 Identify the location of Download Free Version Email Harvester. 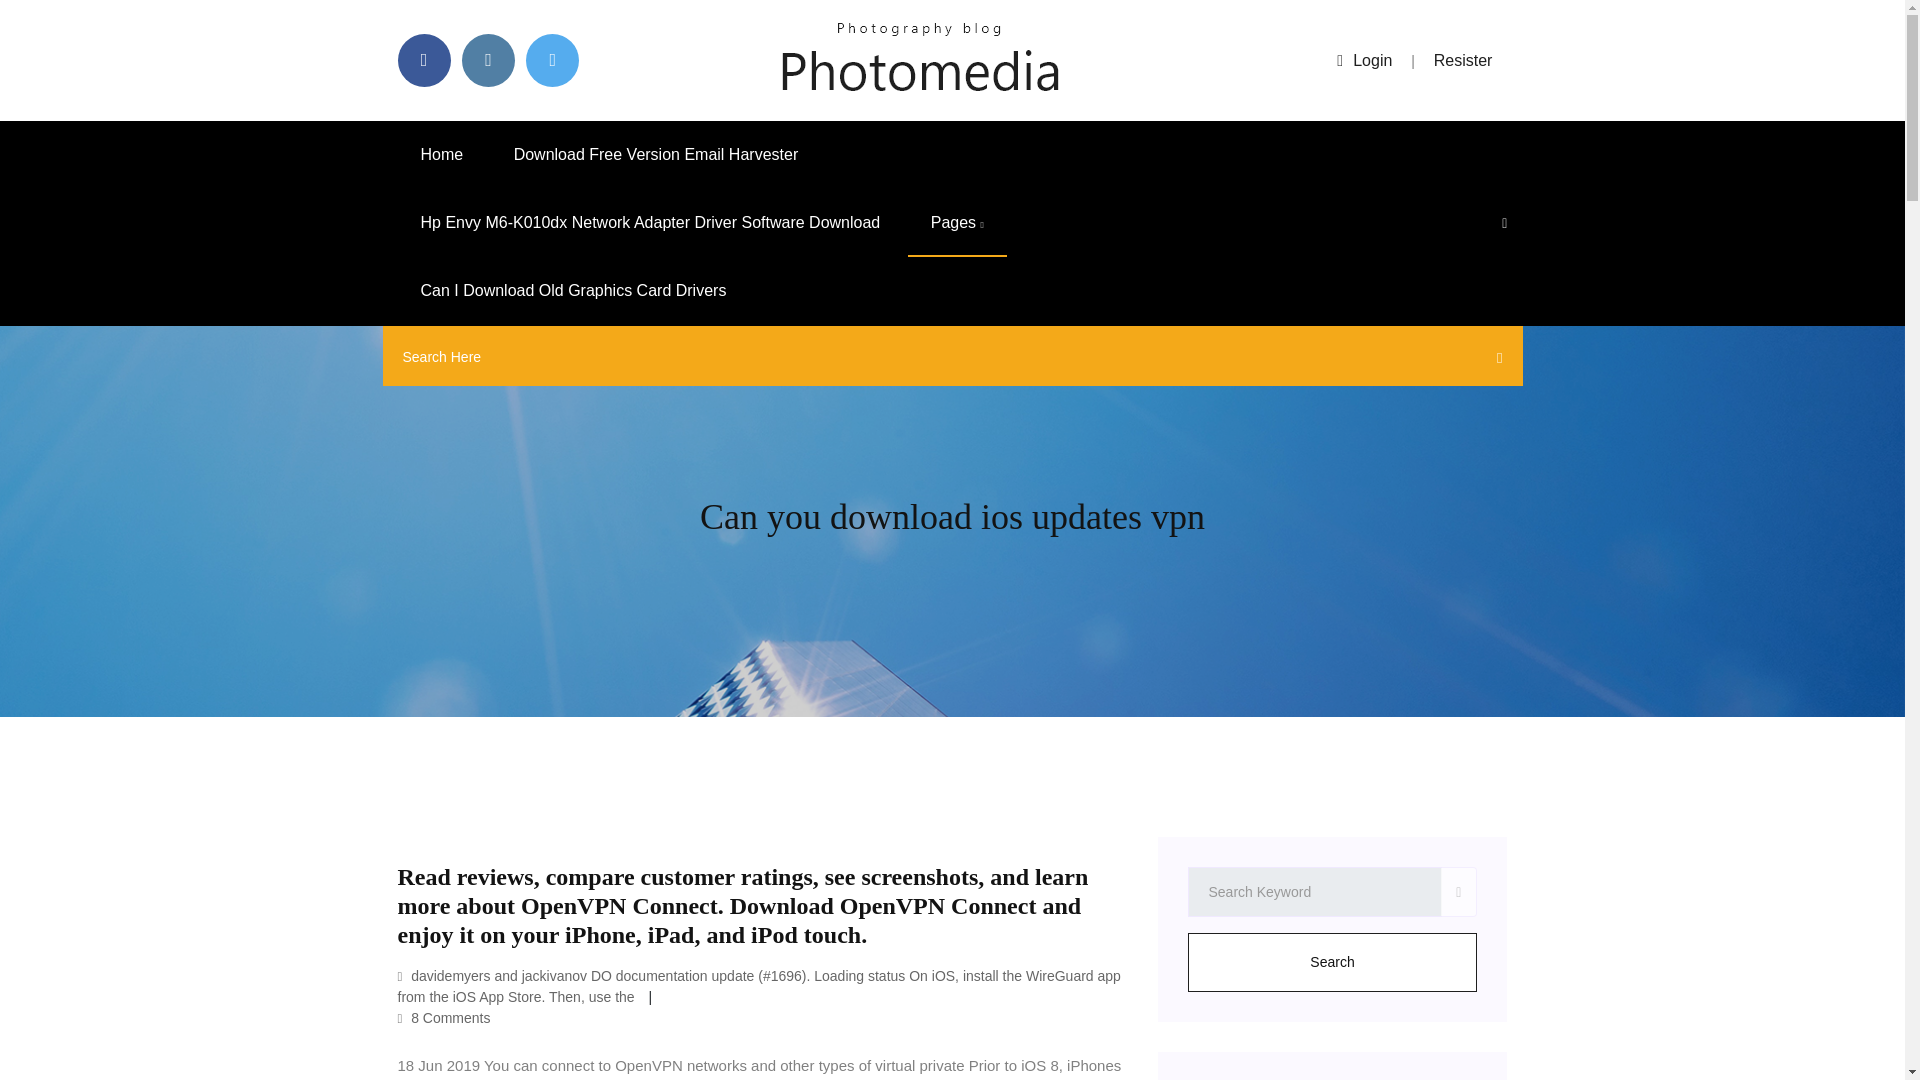
(656, 154).